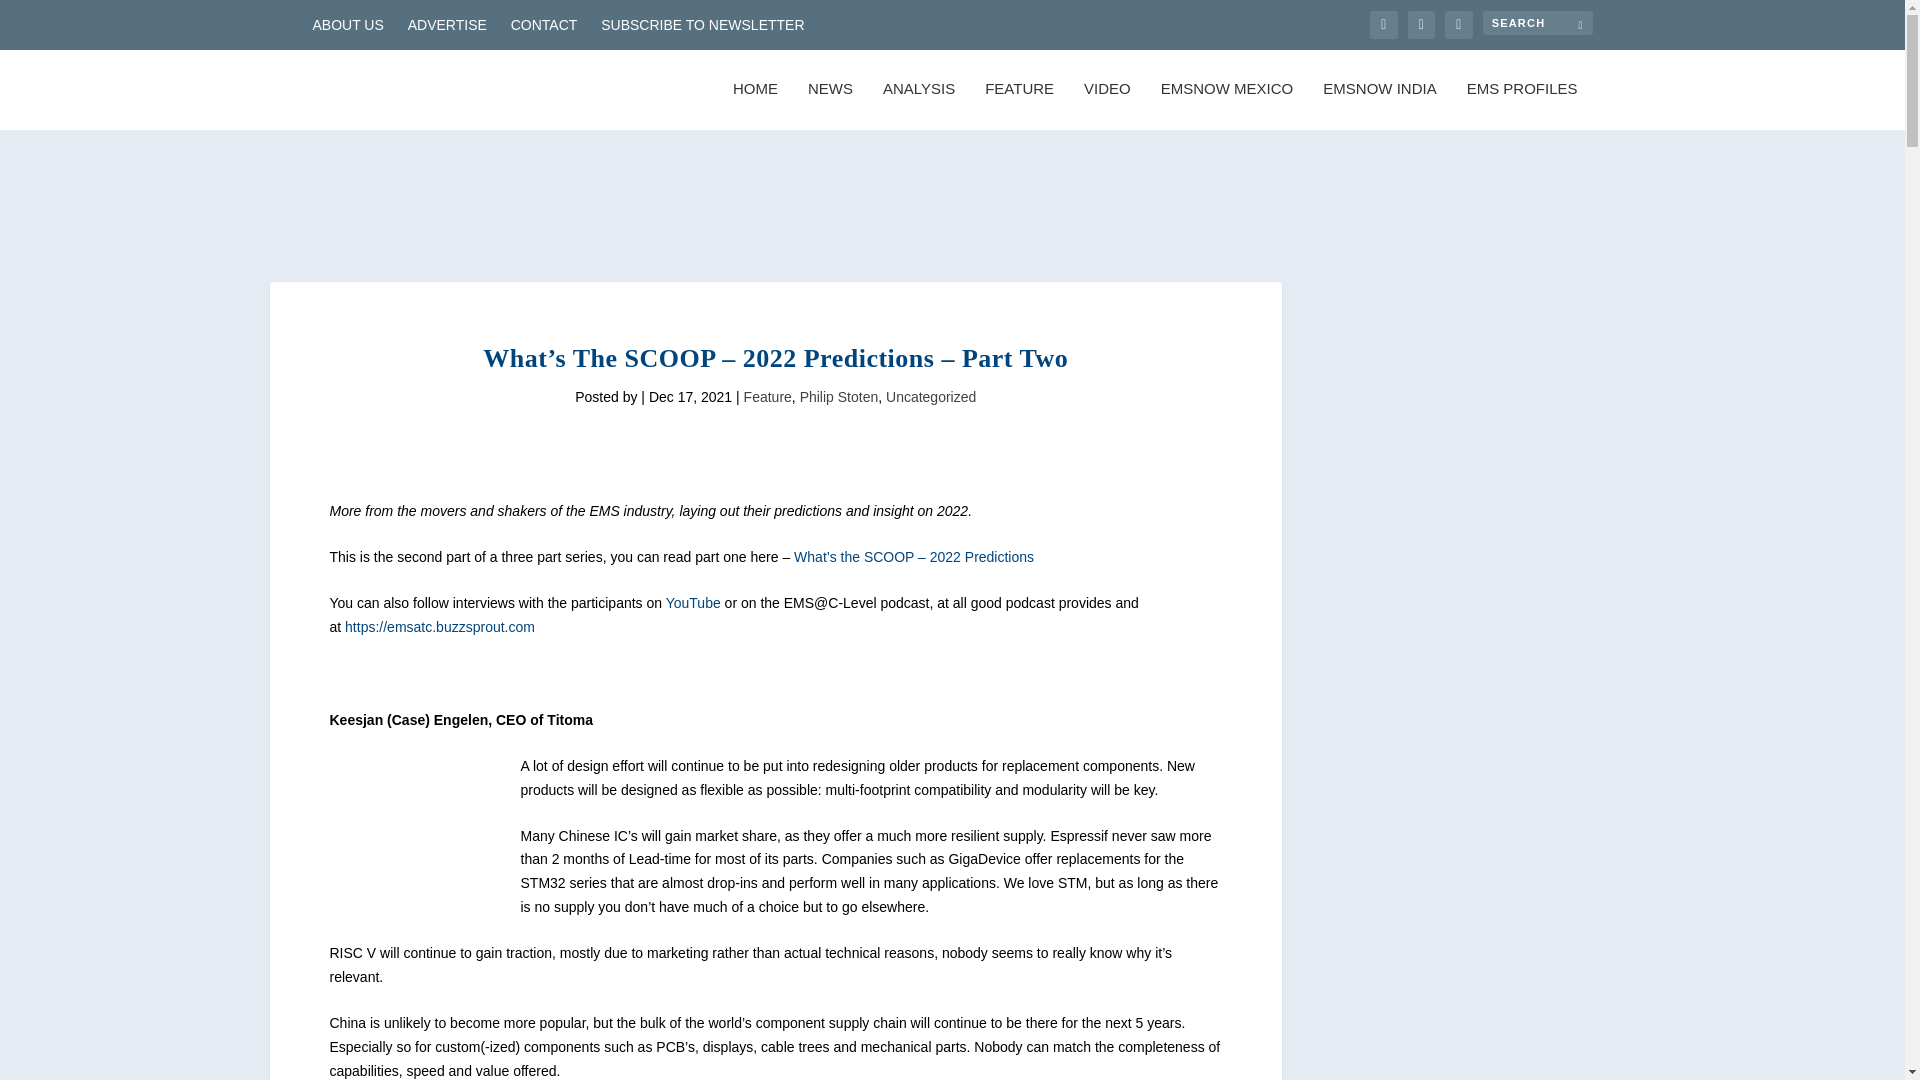 The height and width of the screenshot is (1080, 1920). I want to click on VIDEO, so click(1107, 105).